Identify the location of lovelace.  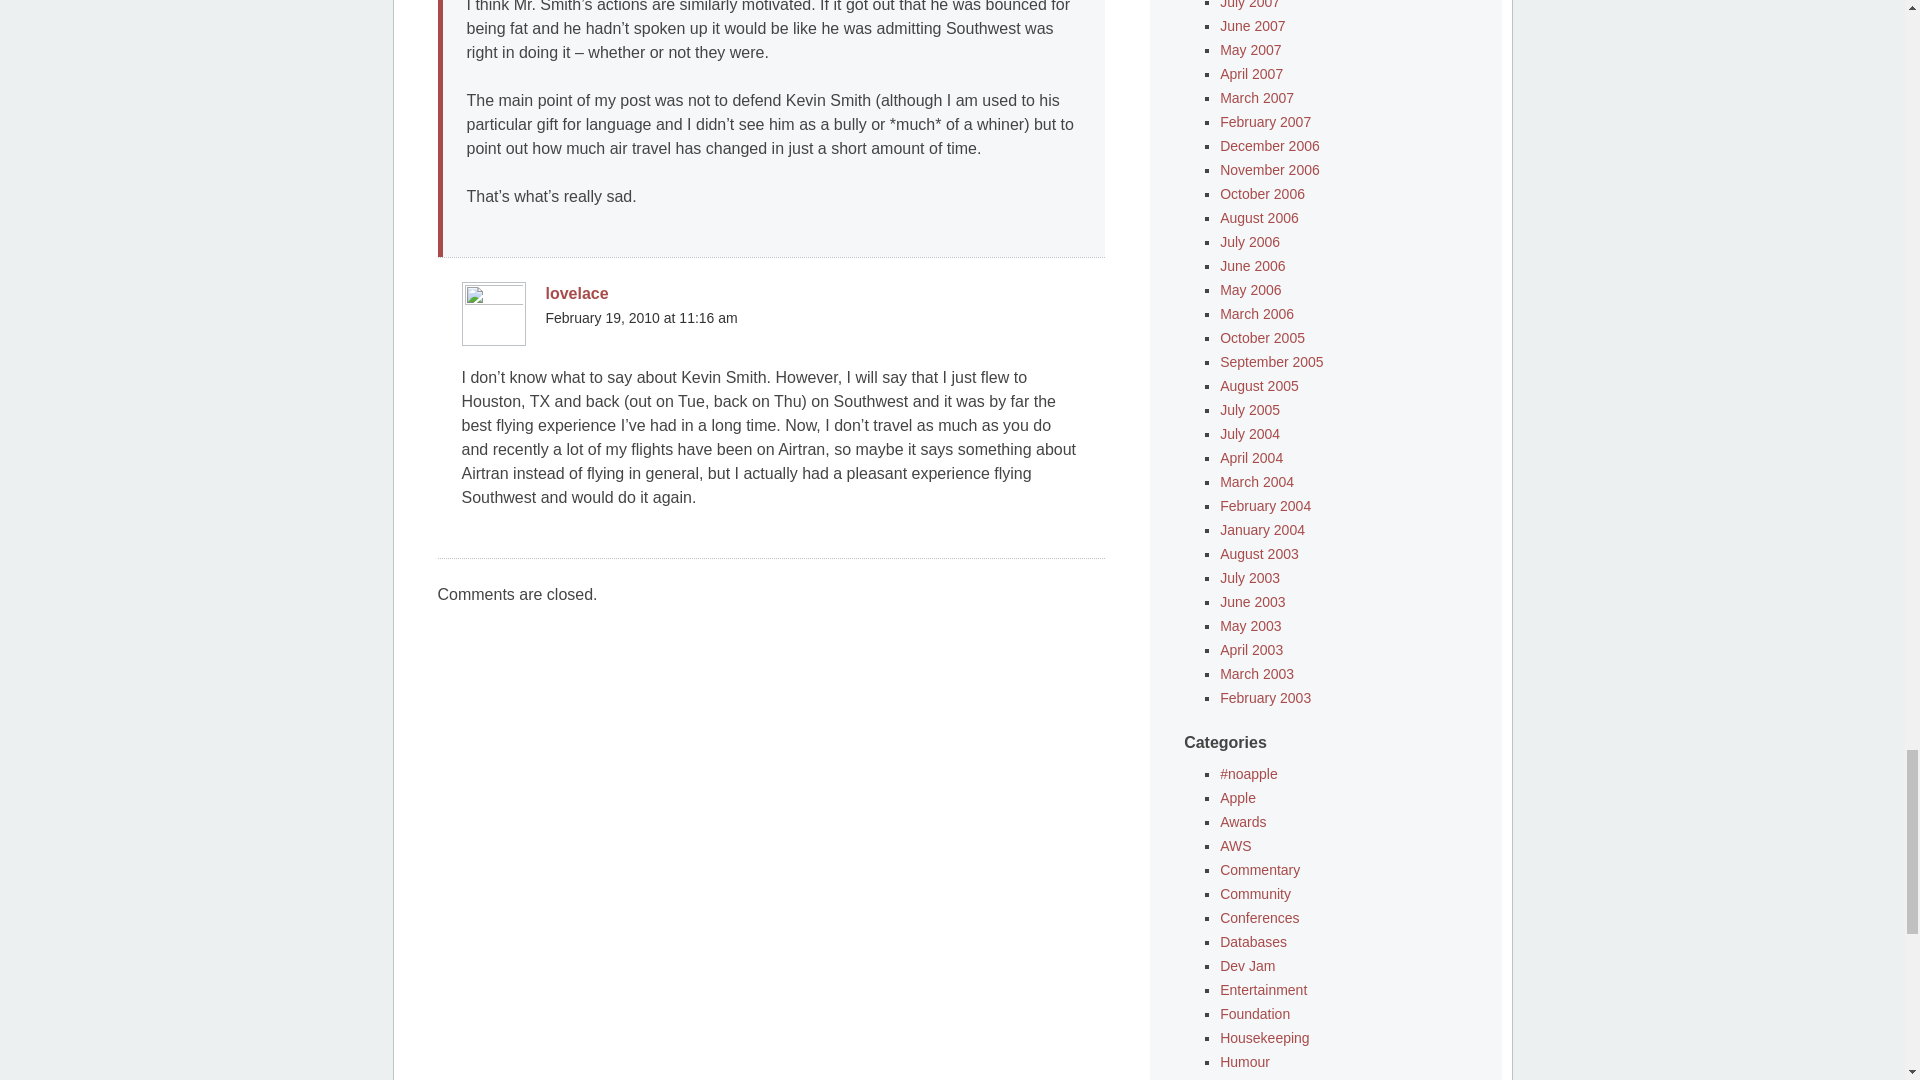
(576, 294).